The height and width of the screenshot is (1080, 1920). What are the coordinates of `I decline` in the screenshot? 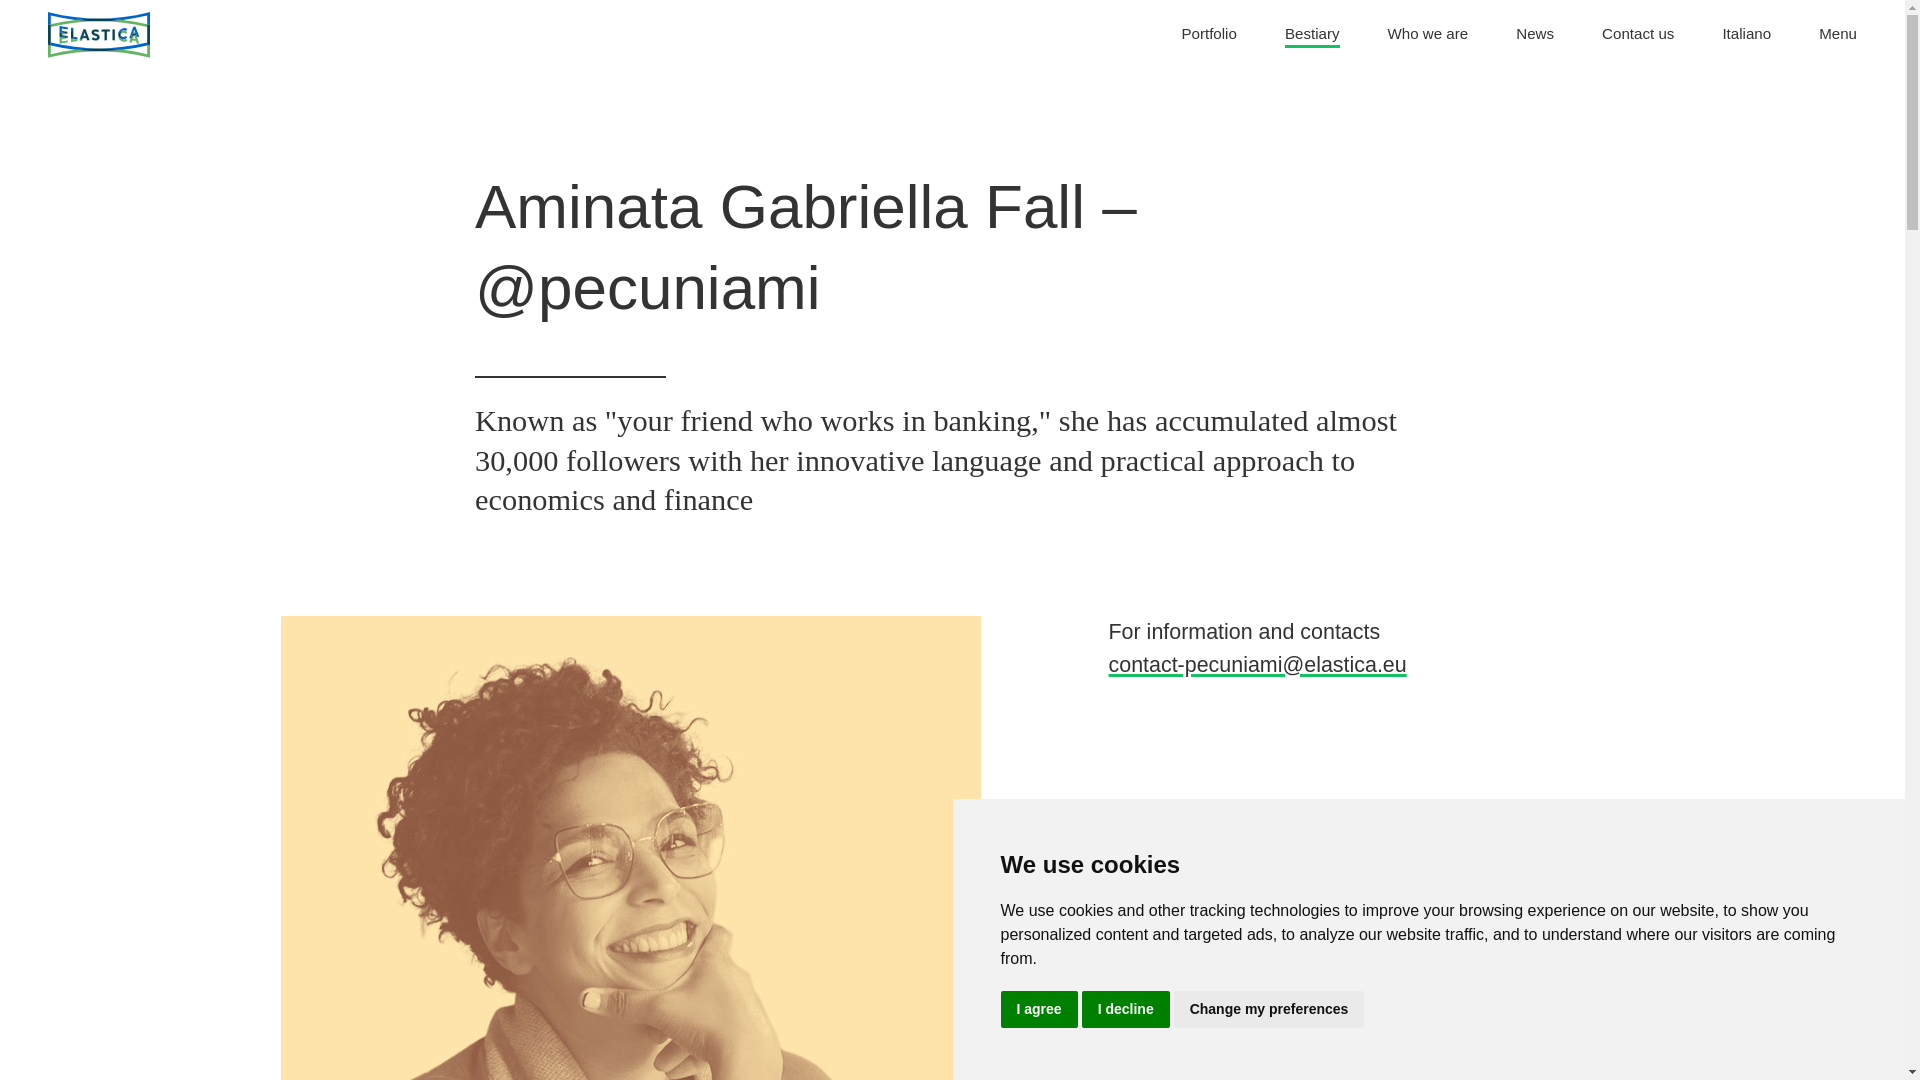 It's located at (1126, 1010).